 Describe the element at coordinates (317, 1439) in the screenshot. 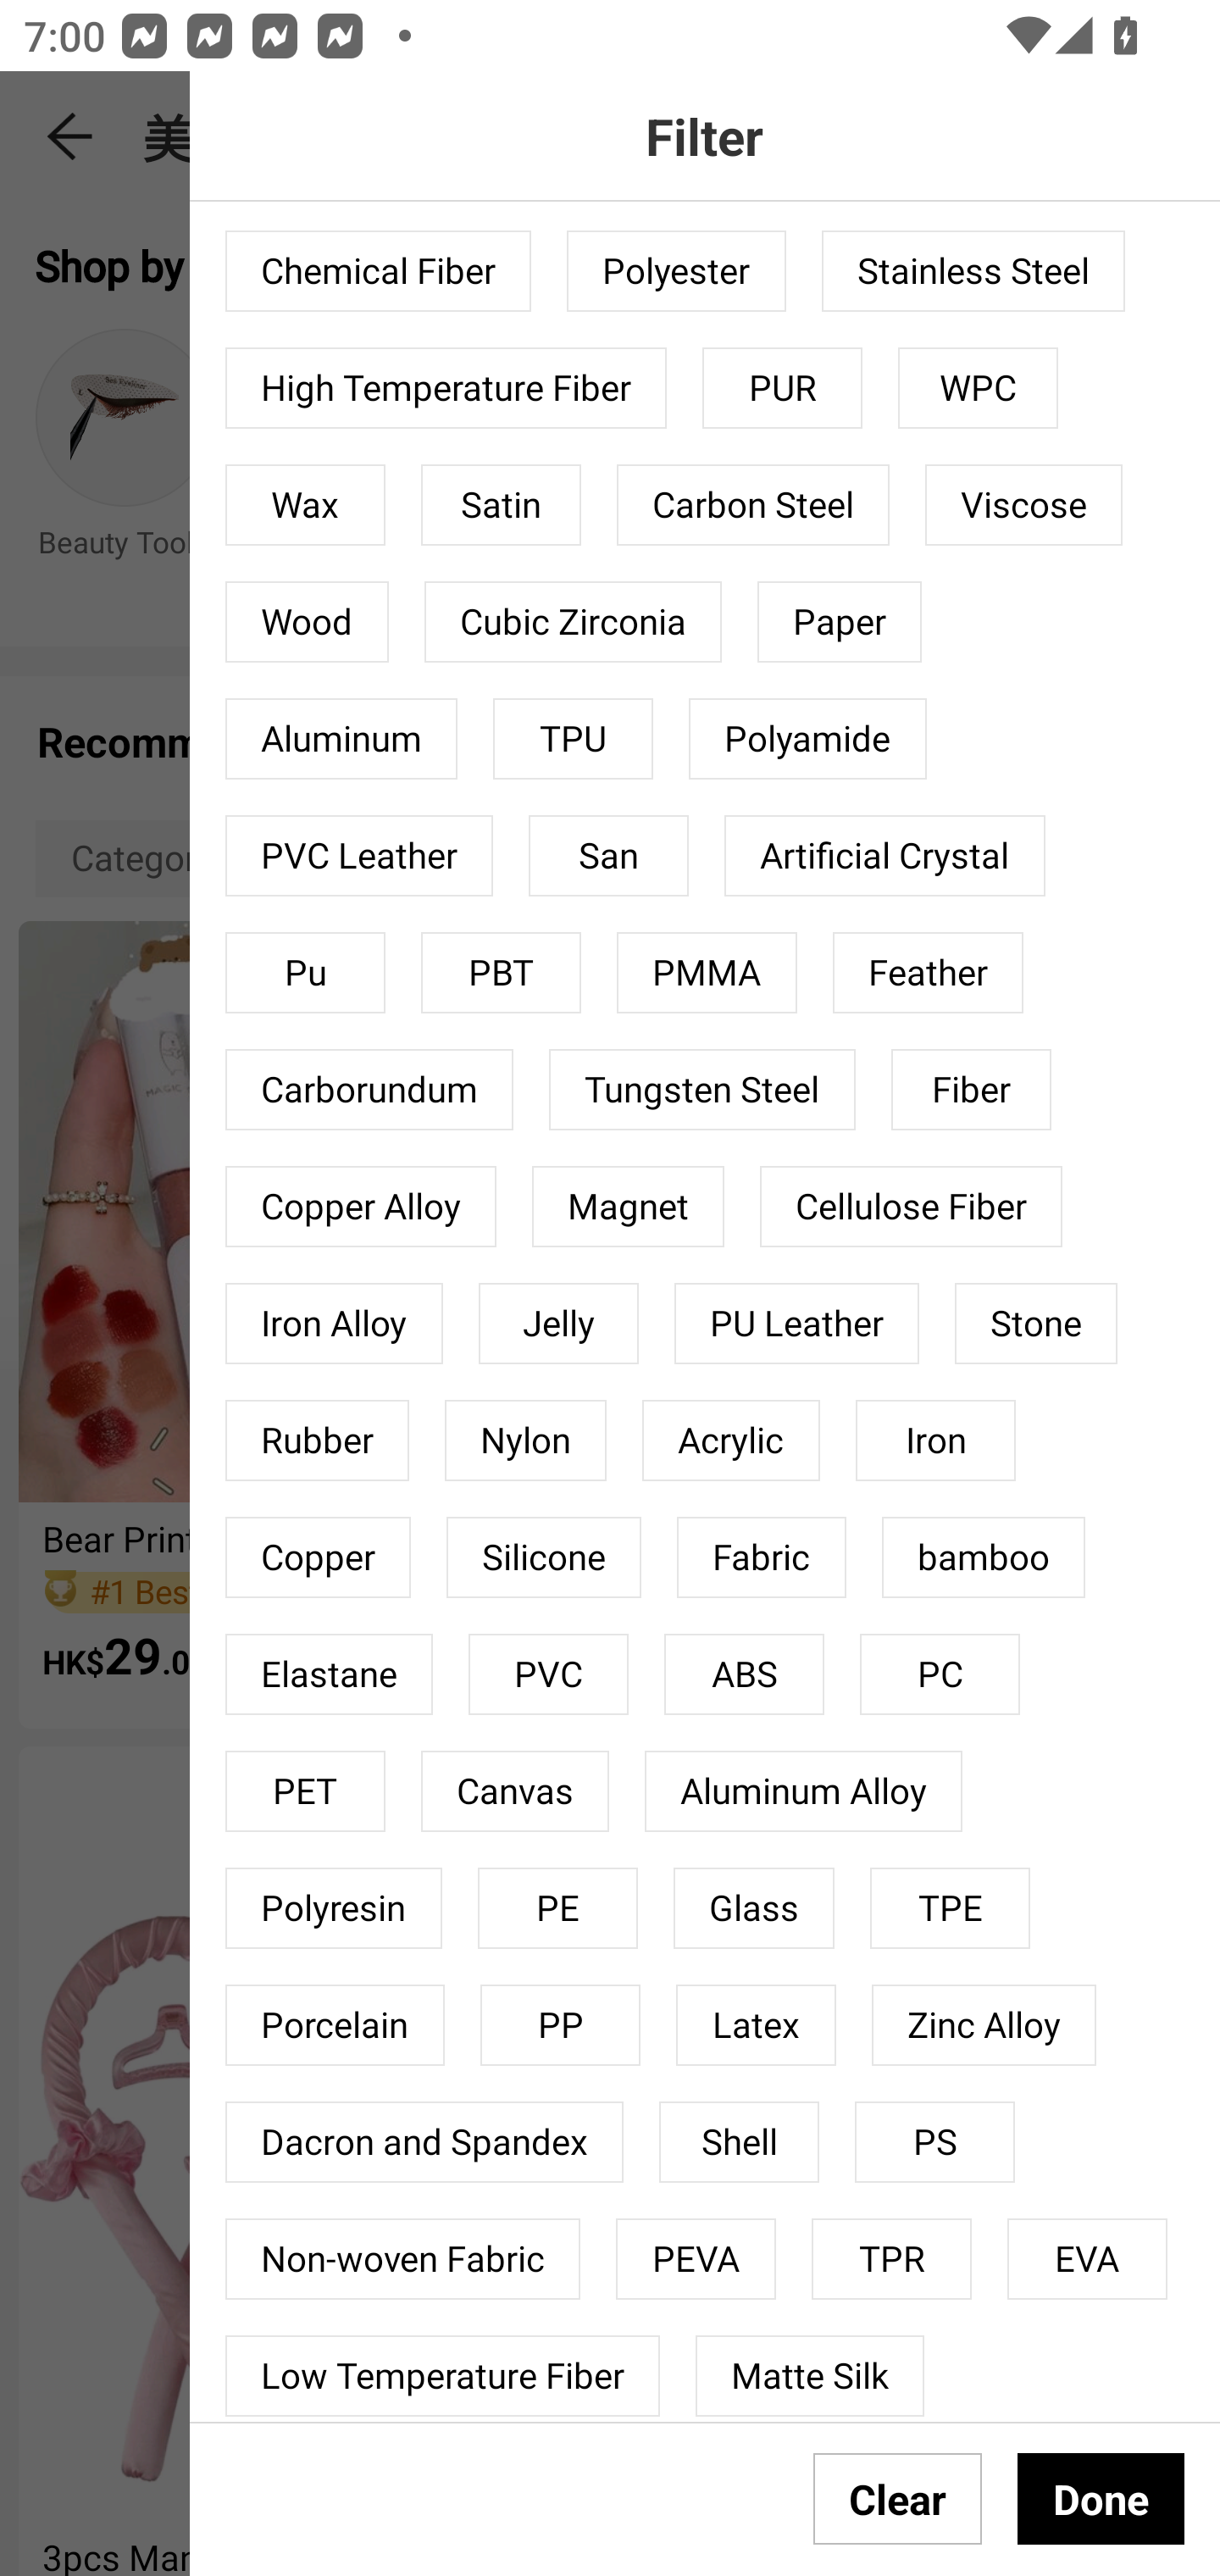

I see `Rubber` at that location.